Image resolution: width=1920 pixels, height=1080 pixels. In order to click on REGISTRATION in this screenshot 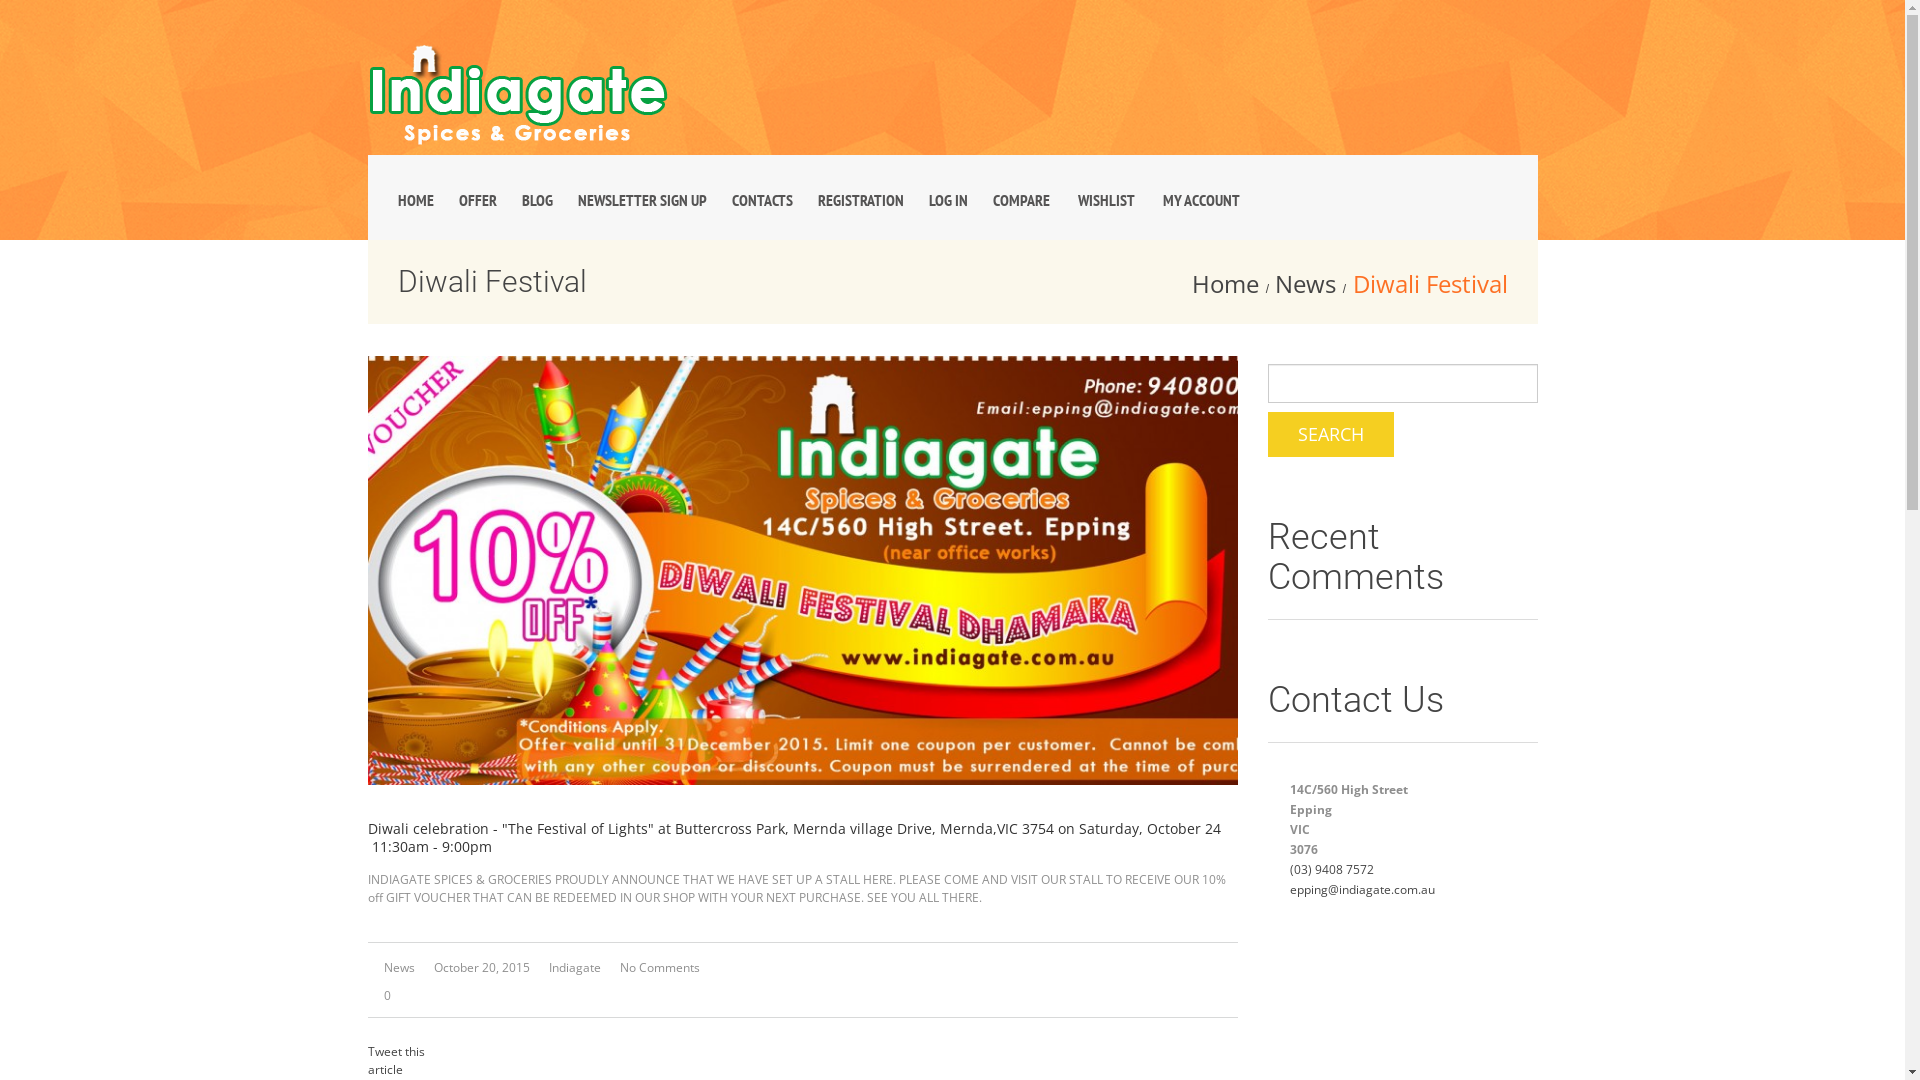, I will do `click(861, 200)`.